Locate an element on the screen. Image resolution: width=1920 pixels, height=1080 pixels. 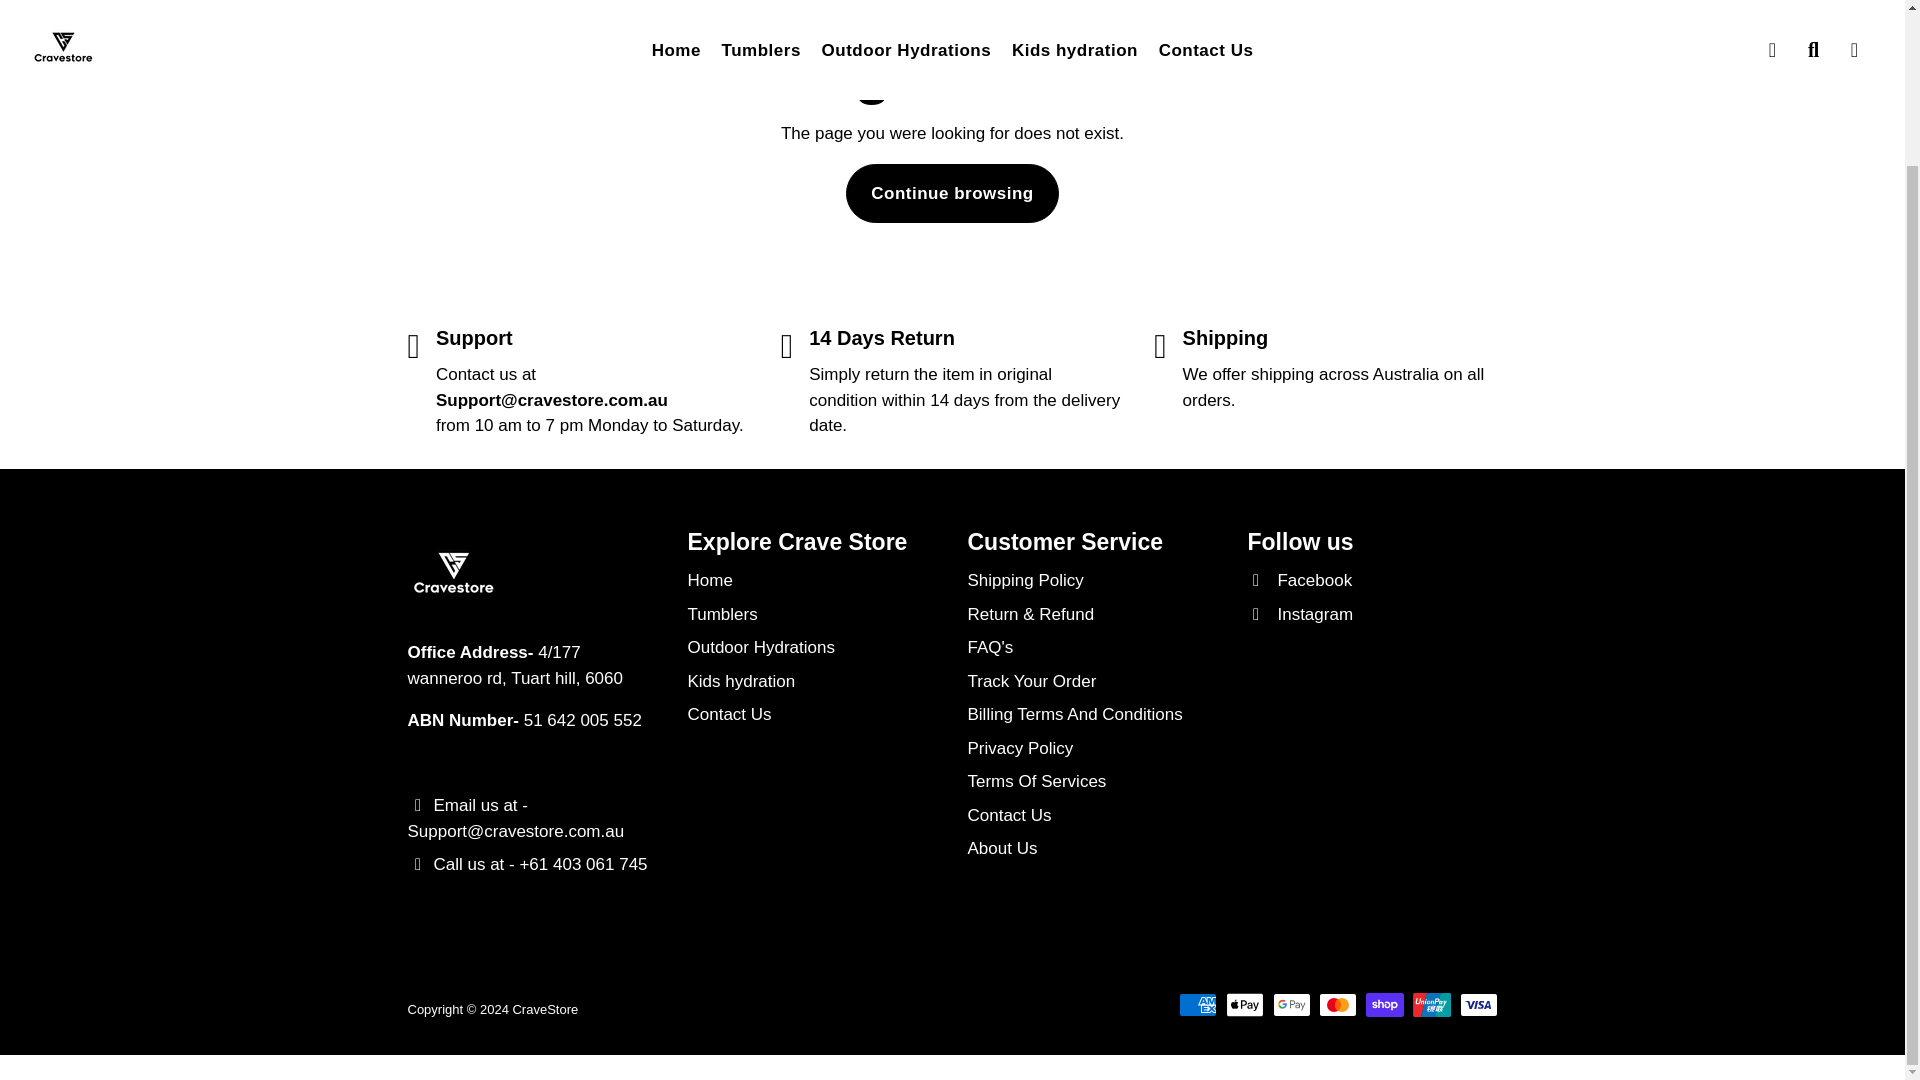
Continue browsing is located at coordinates (952, 194).